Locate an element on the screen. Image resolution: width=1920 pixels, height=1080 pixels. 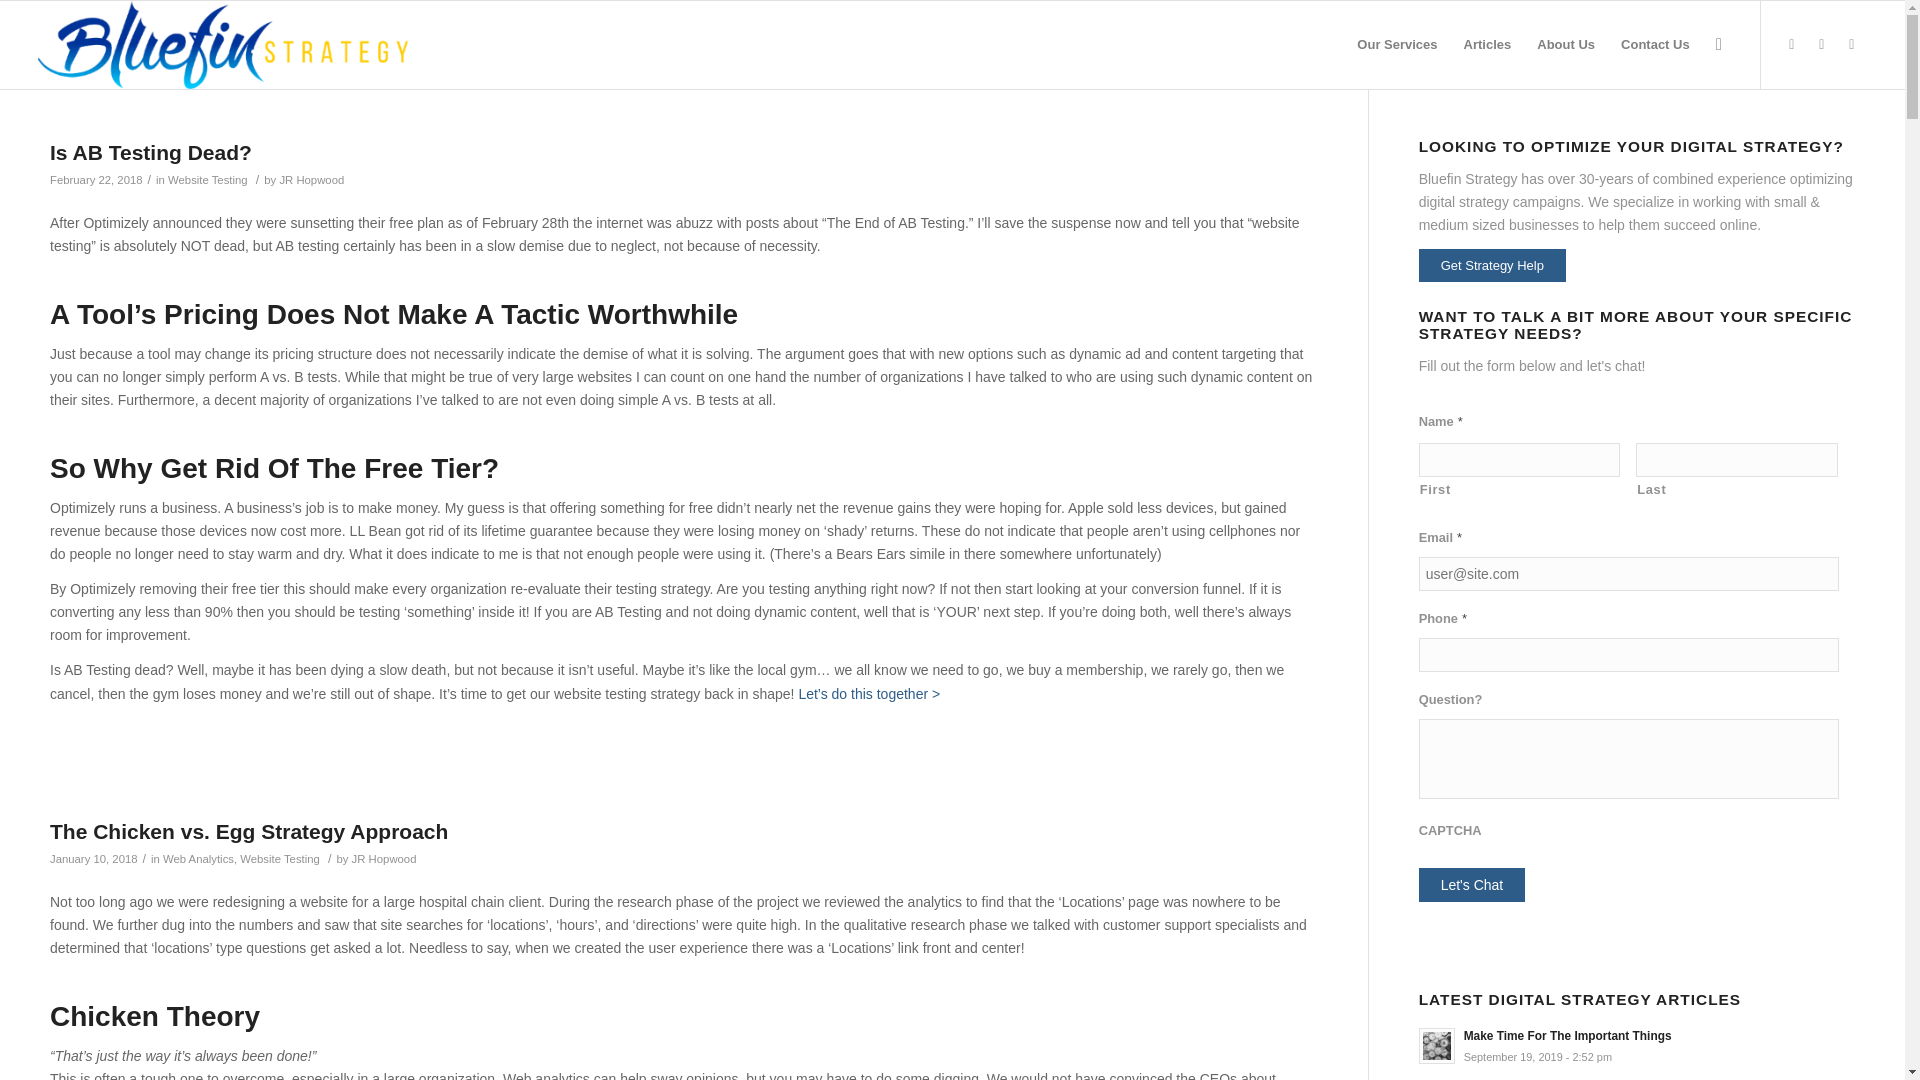
Website Testing is located at coordinates (208, 179).